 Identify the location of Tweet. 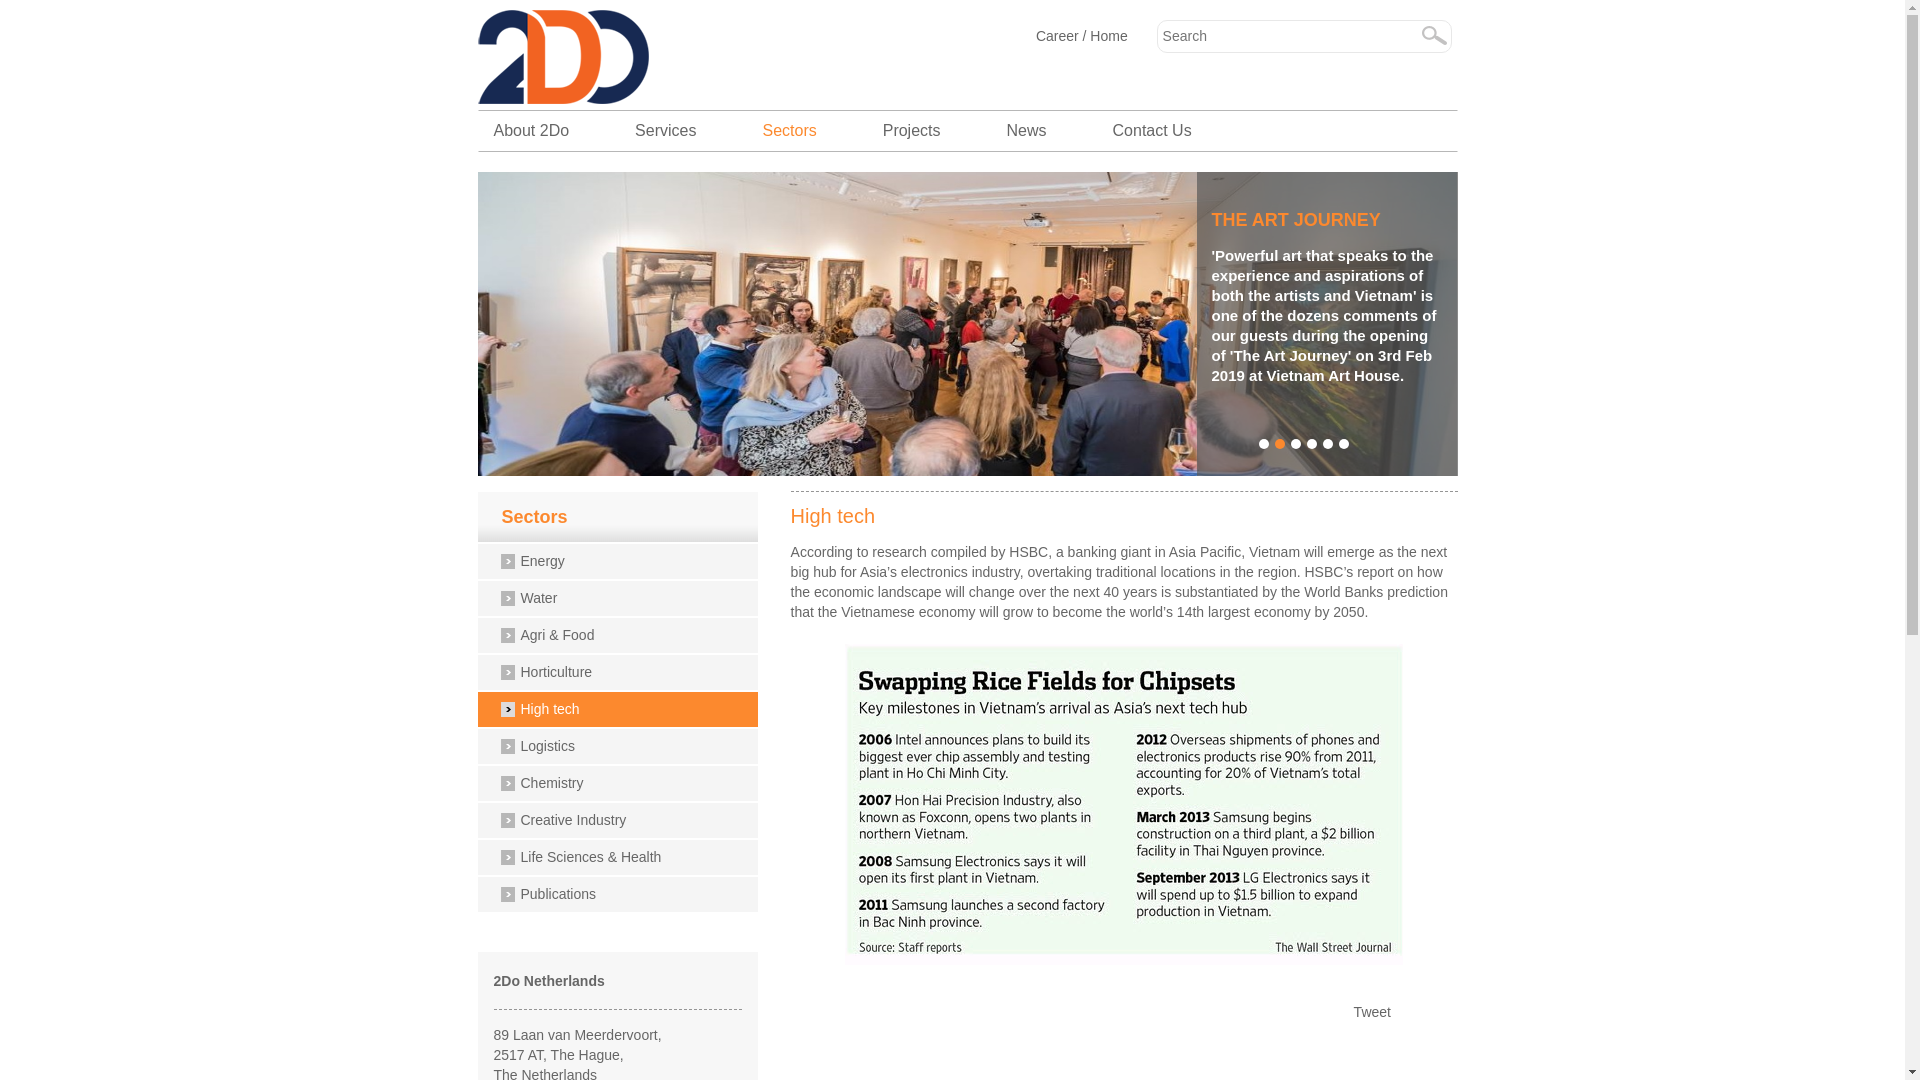
(1372, 1012).